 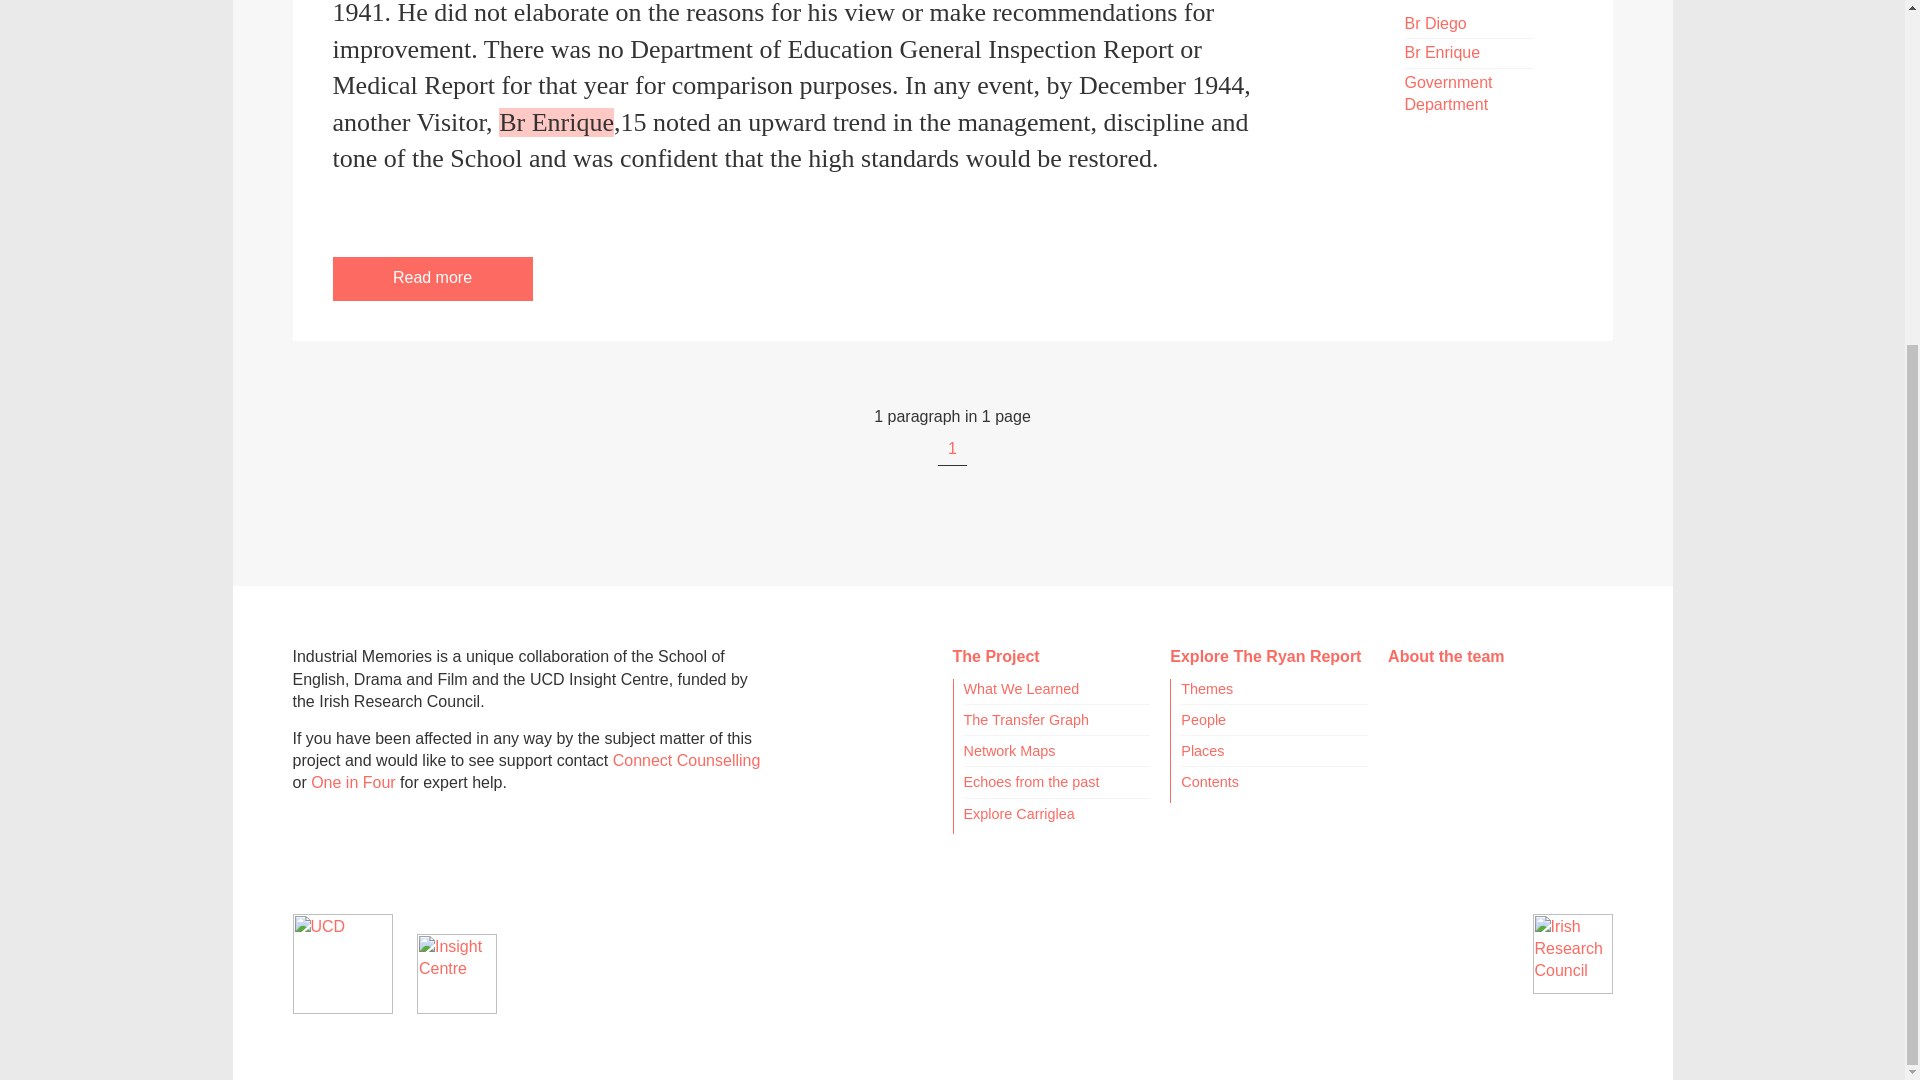 I want to click on People, so click(x=1203, y=719).